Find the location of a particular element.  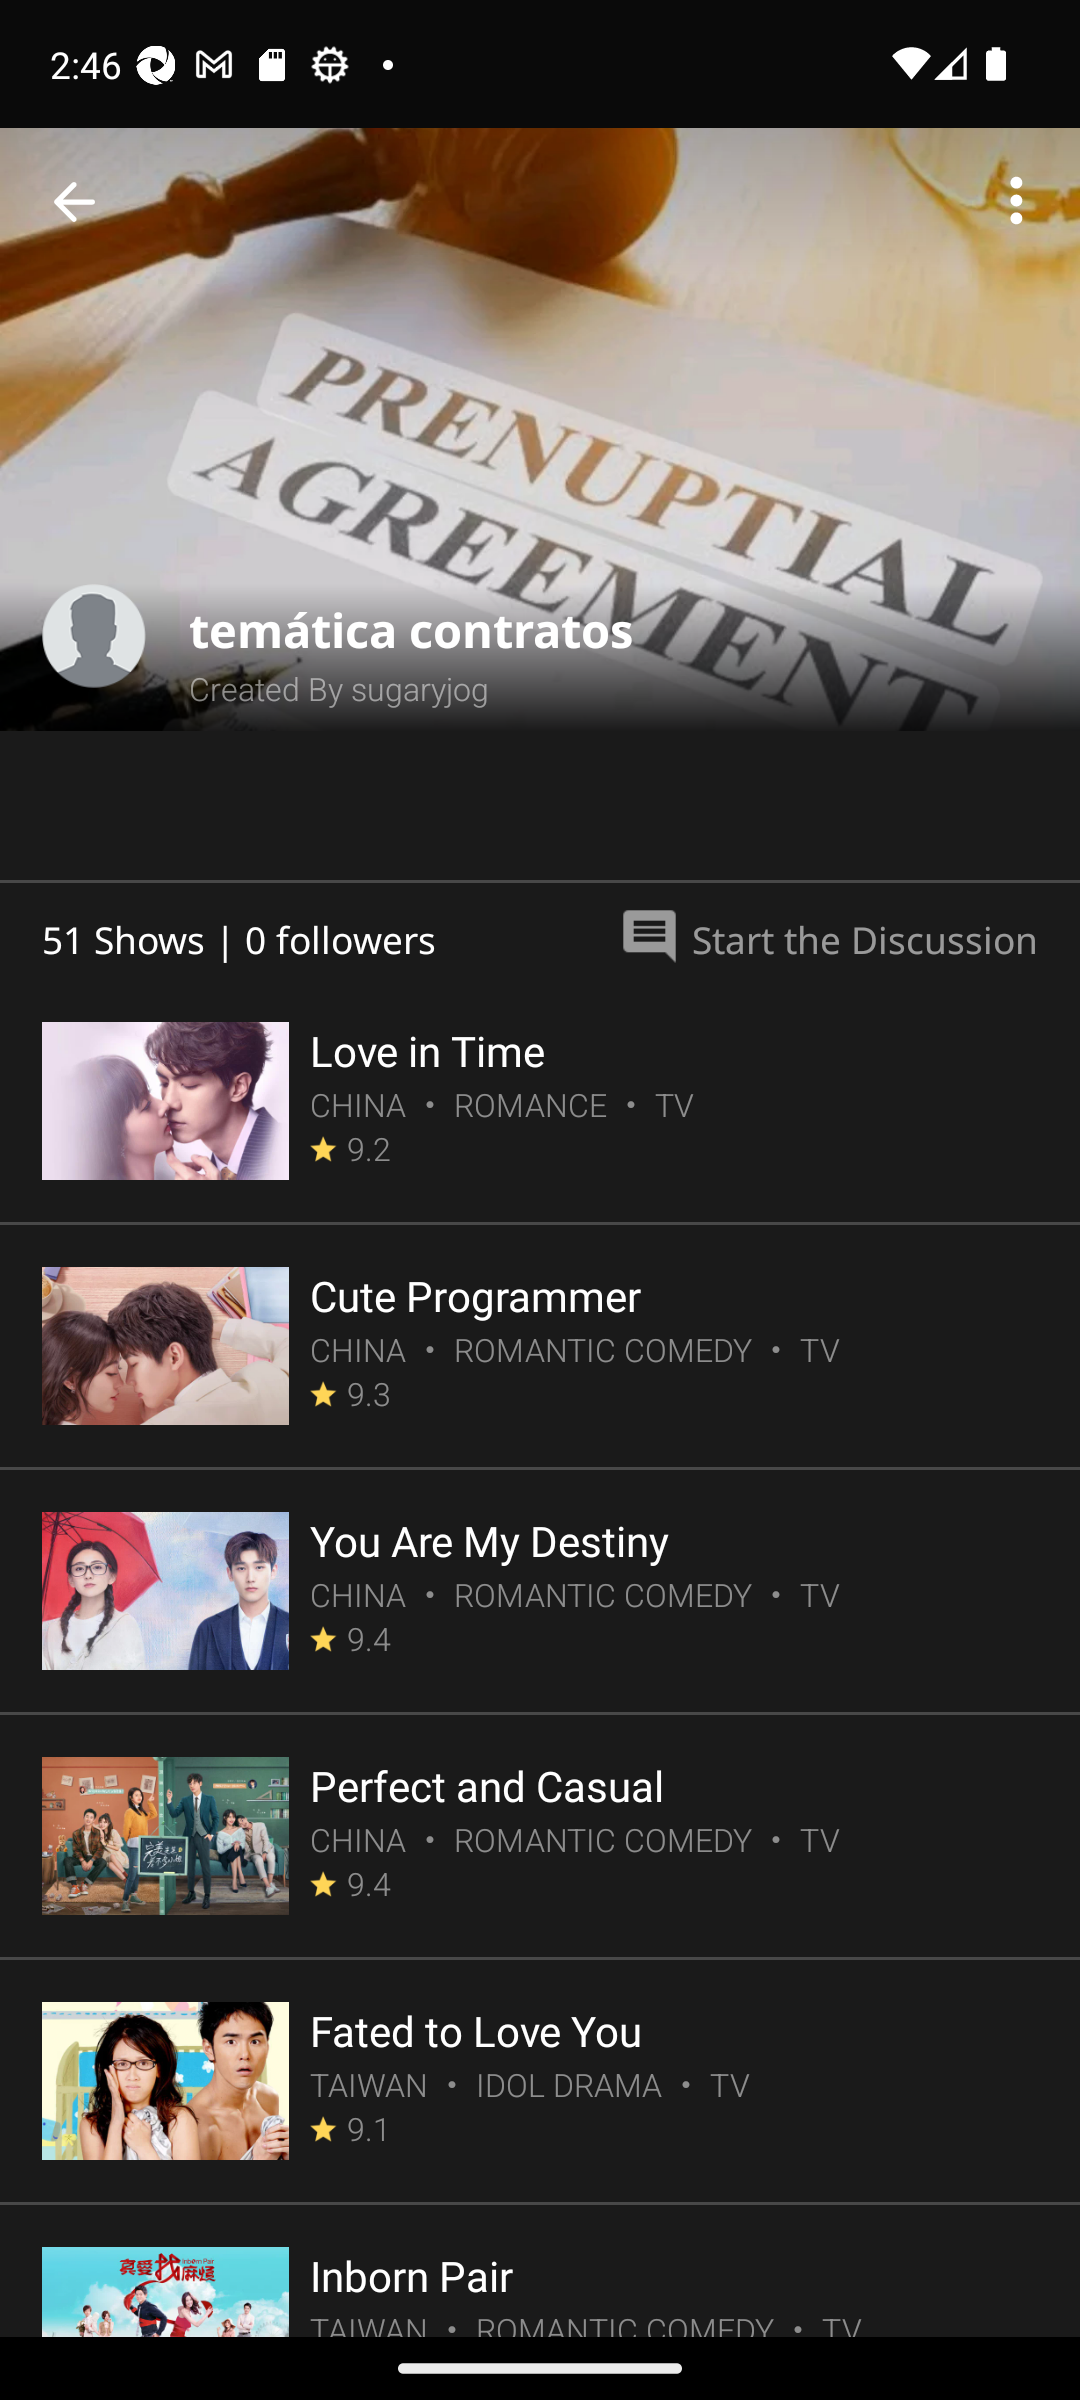

Start the Discussion is located at coordinates (827, 931).